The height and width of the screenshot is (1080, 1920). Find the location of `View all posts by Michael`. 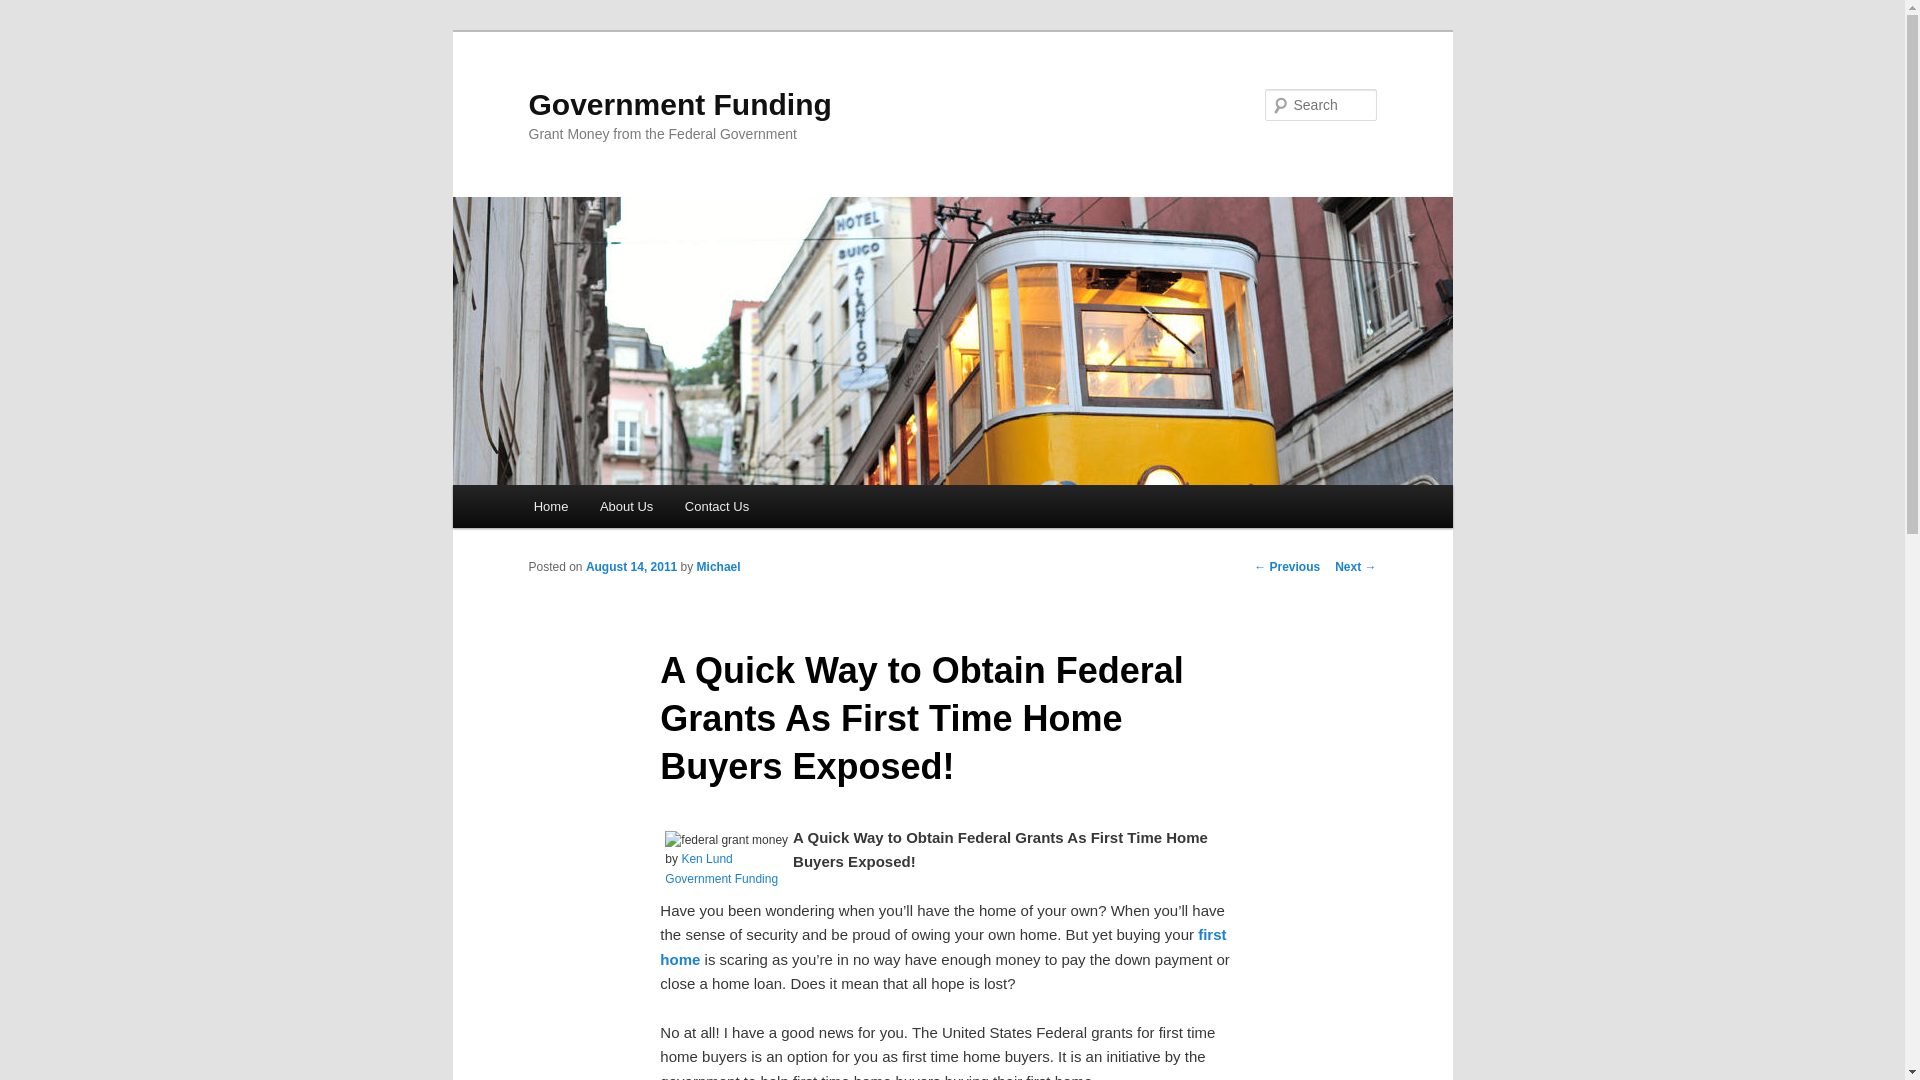

View all posts by Michael is located at coordinates (718, 566).